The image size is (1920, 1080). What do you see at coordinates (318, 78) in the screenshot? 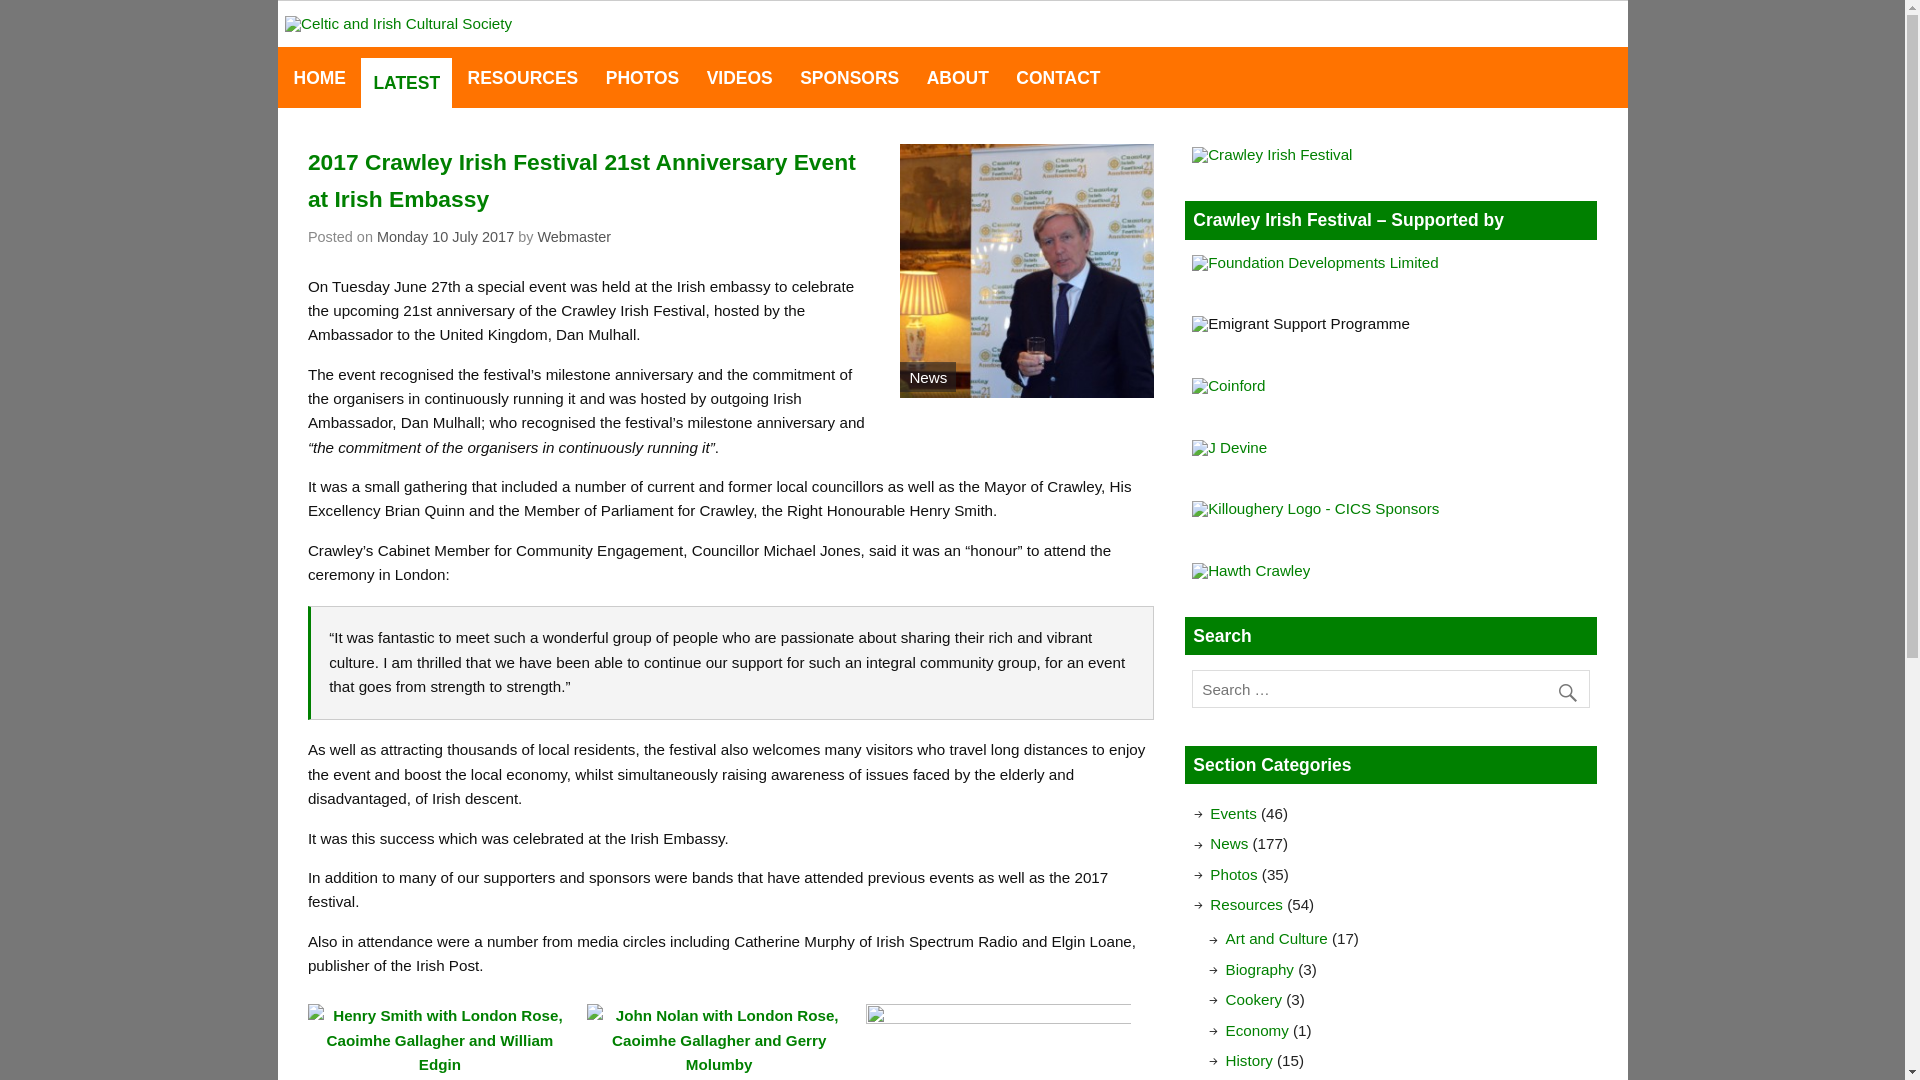
I see `Home` at bounding box center [318, 78].